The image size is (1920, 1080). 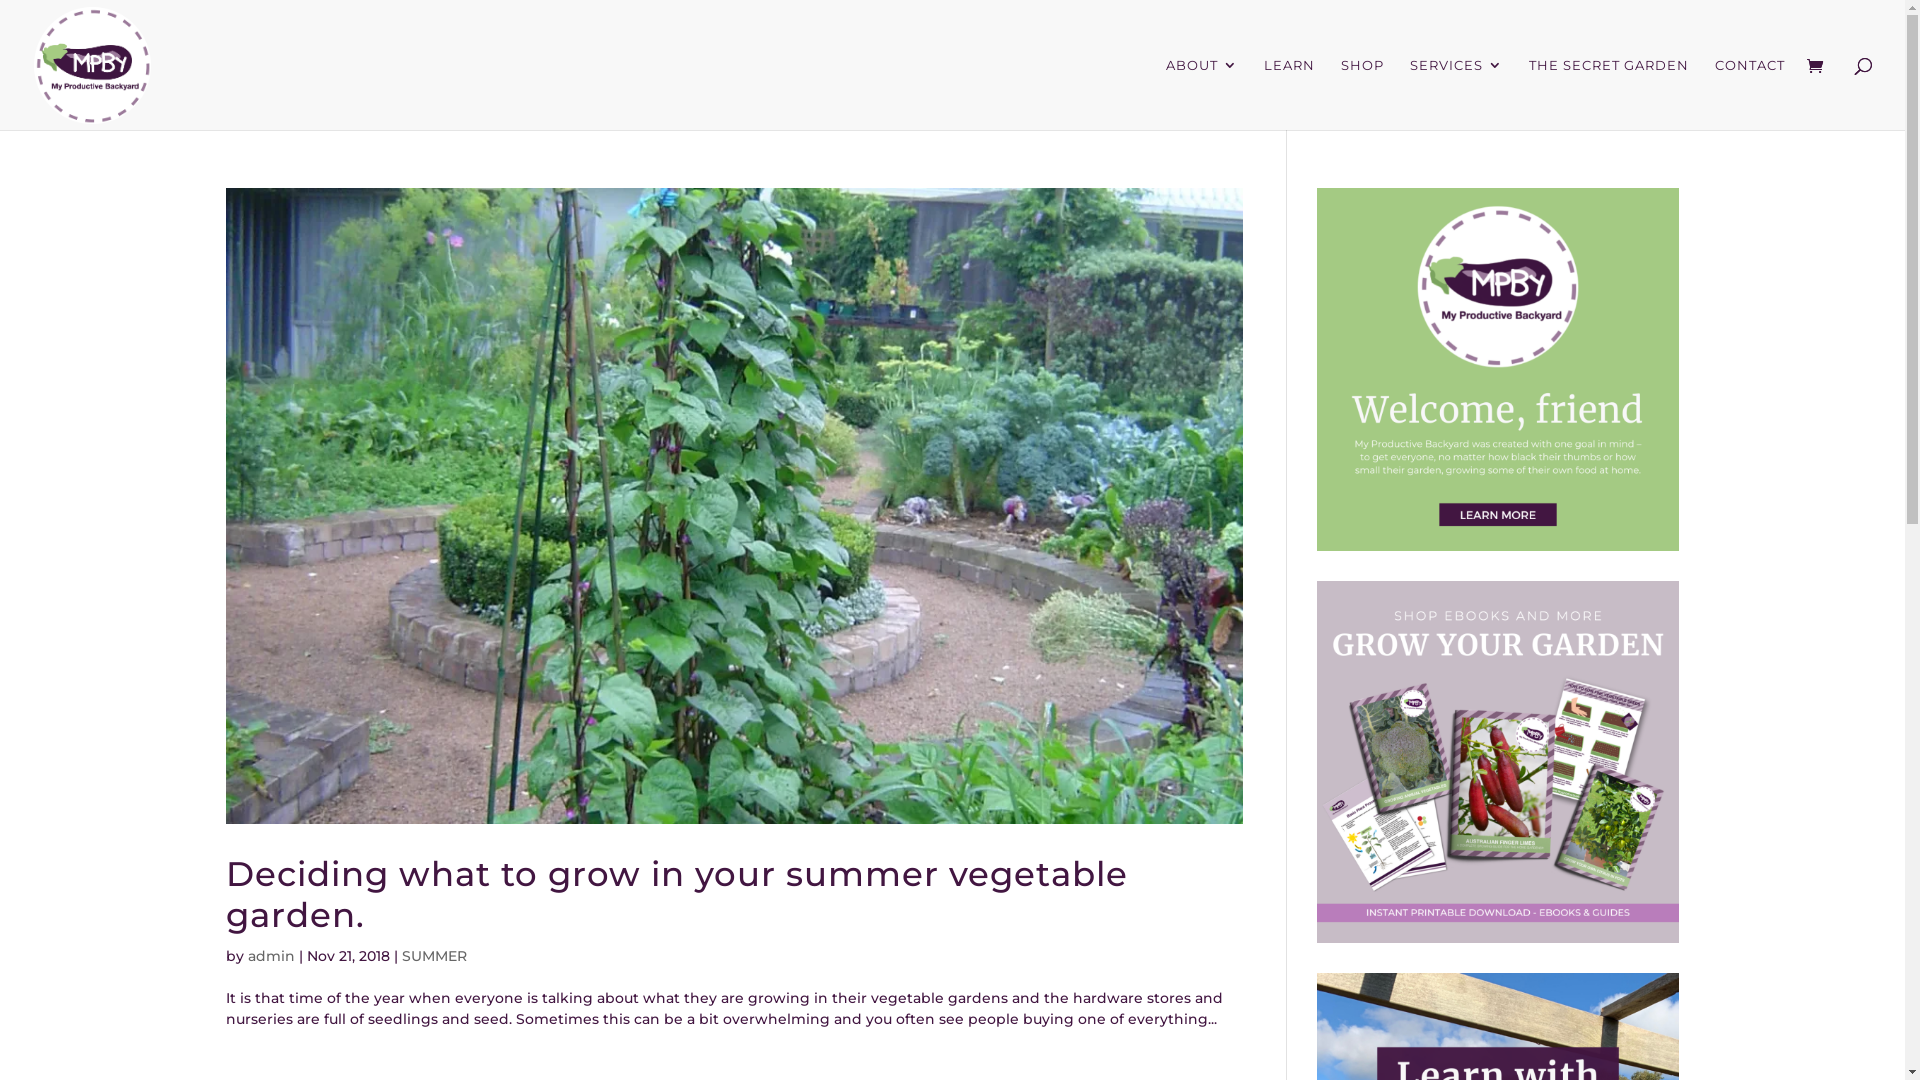 I want to click on SUMMER, so click(x=434, y=956).